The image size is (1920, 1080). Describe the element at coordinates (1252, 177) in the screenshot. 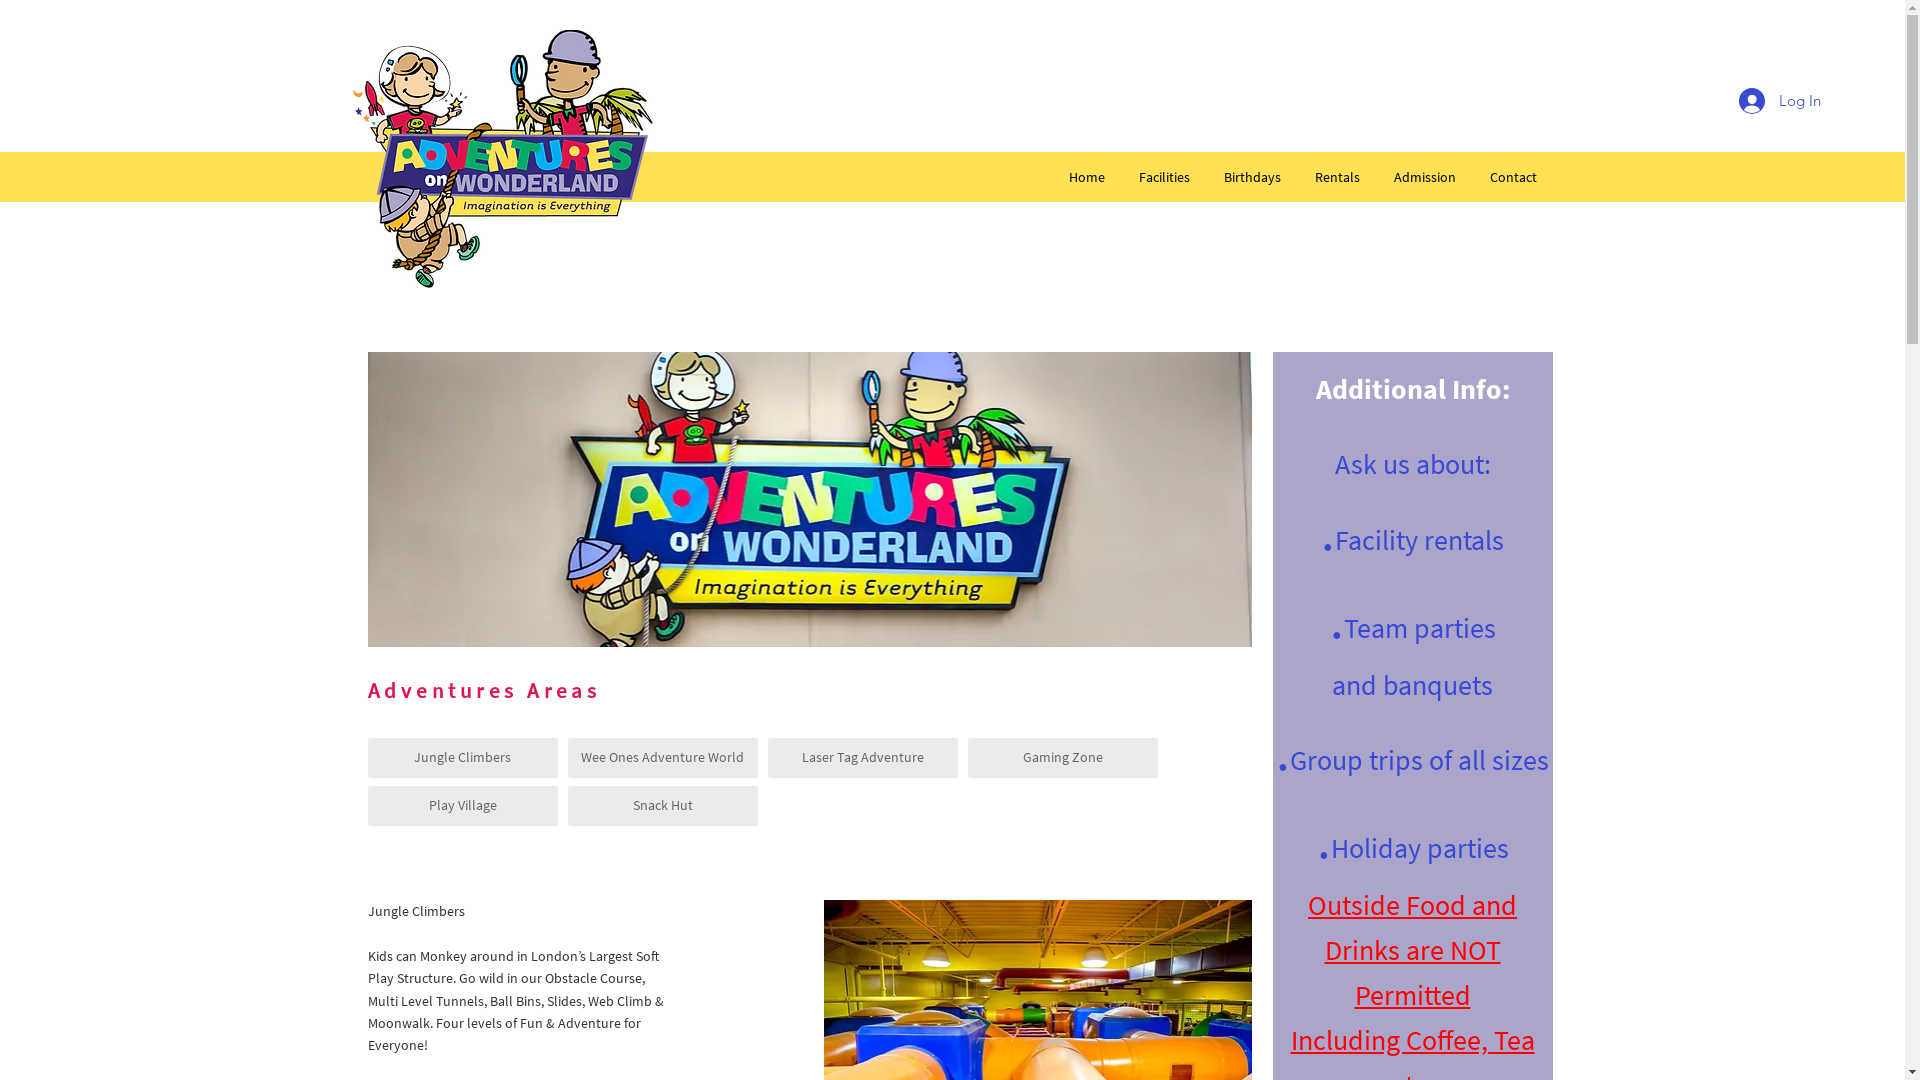

I see `Birthdays` at that location.